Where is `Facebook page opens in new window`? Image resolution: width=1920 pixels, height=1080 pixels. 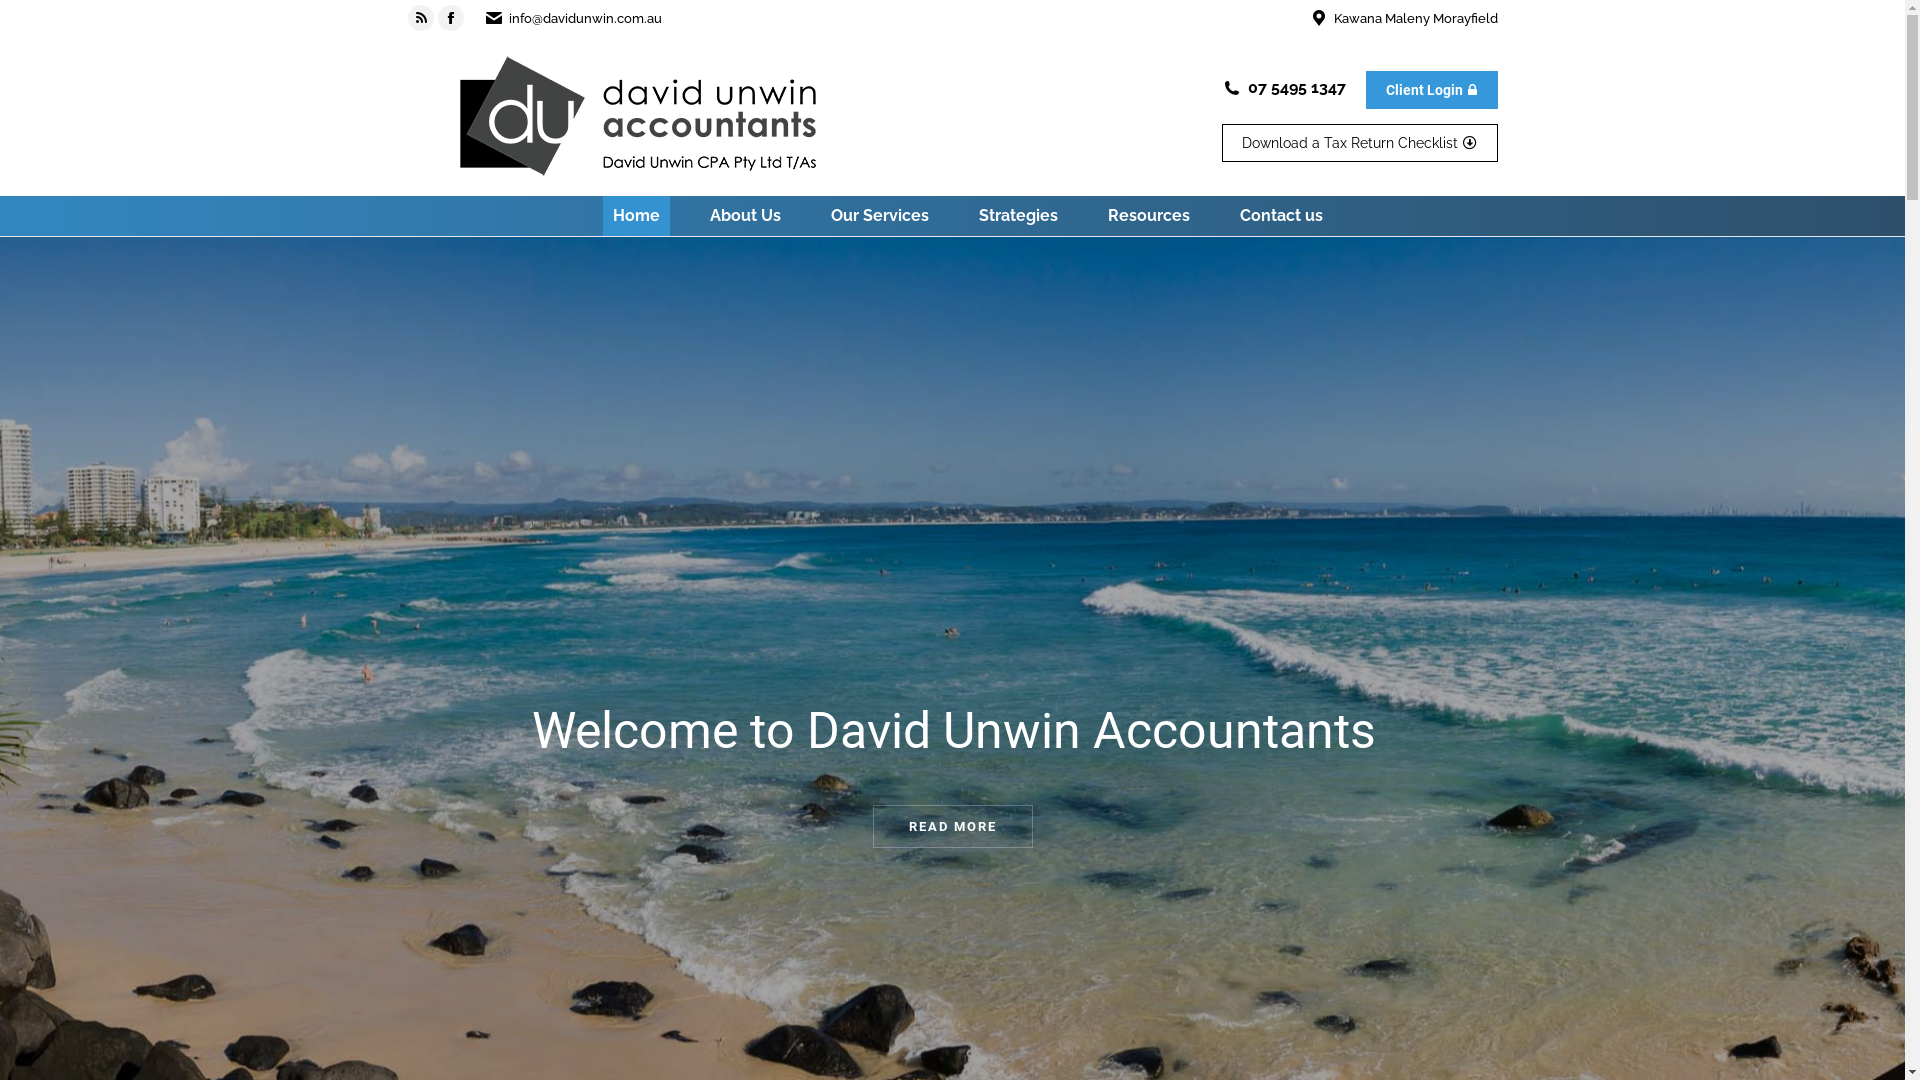
Facebook page opens in new window is located at coordinates (451, 18).